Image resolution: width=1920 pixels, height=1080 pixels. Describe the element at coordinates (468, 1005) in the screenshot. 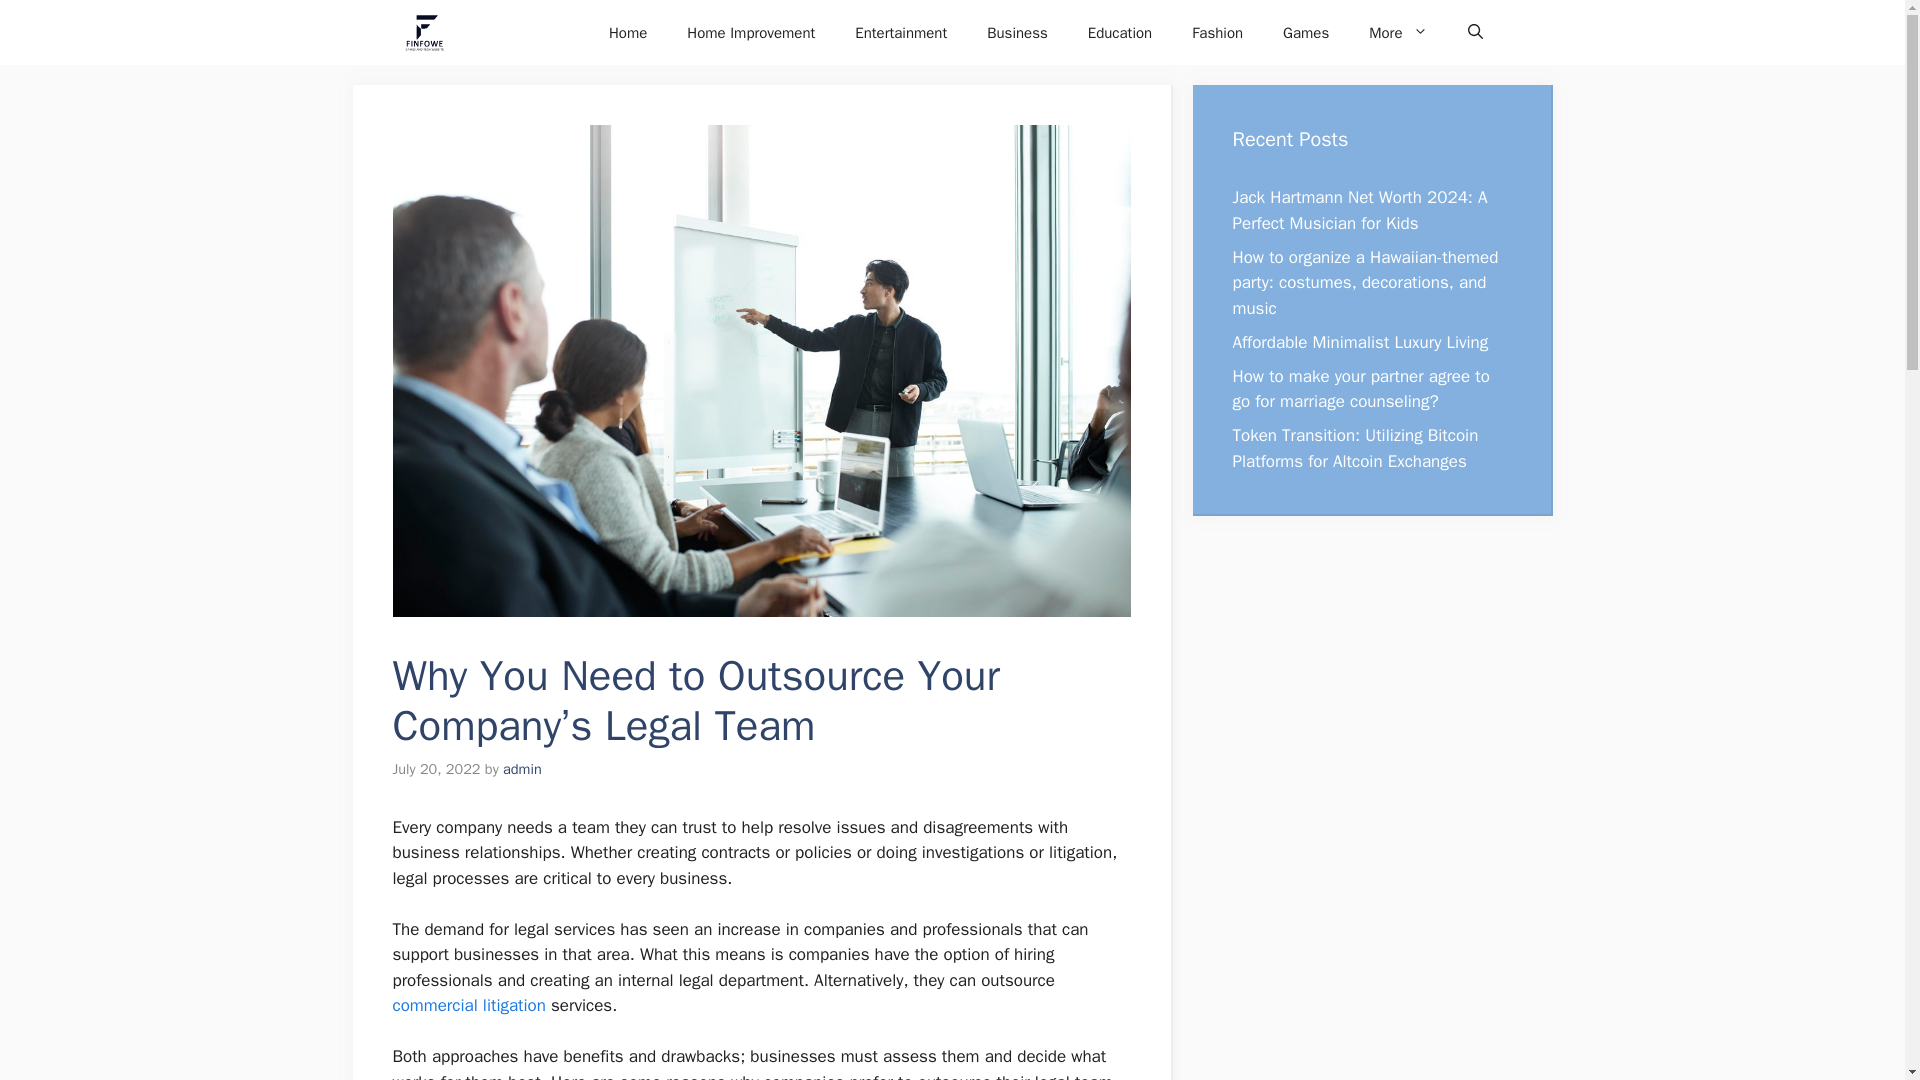

I see `commercial litigation` at that location.